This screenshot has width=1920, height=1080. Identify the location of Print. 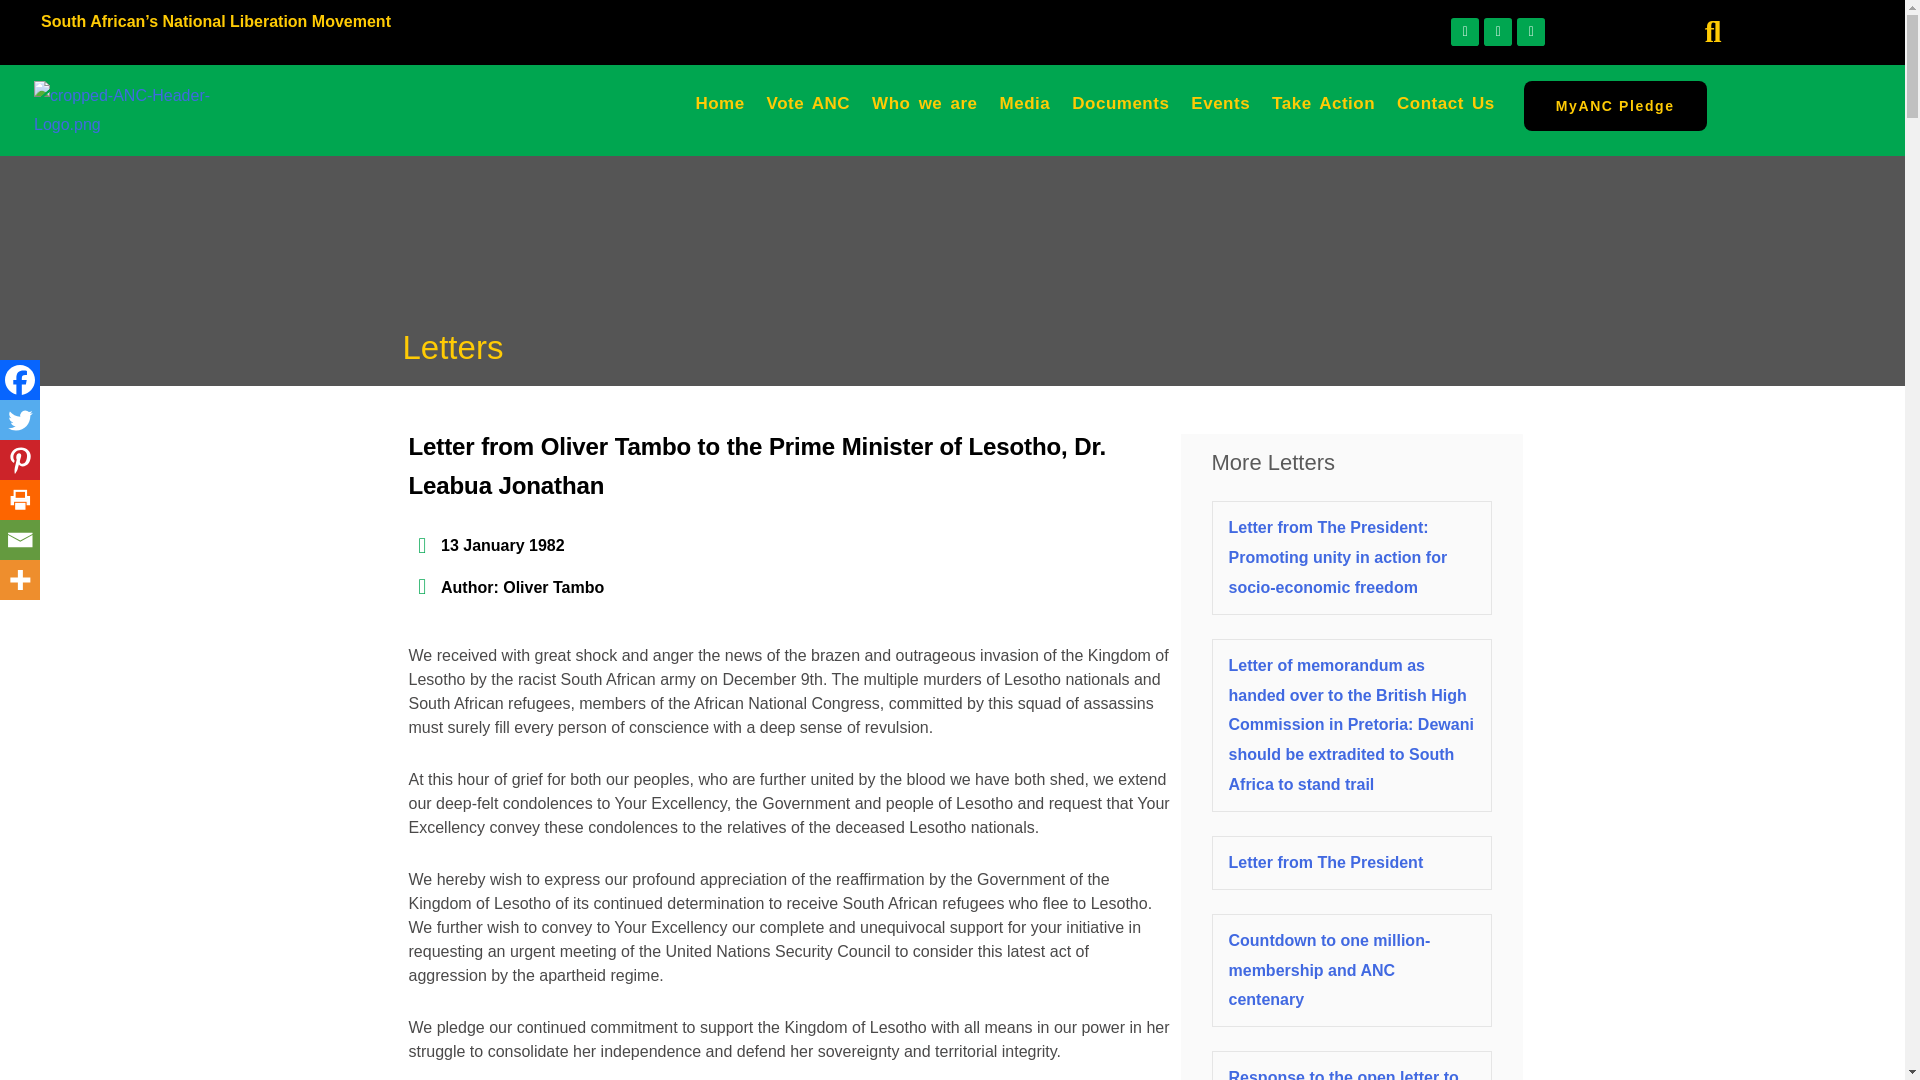
(20, 499).